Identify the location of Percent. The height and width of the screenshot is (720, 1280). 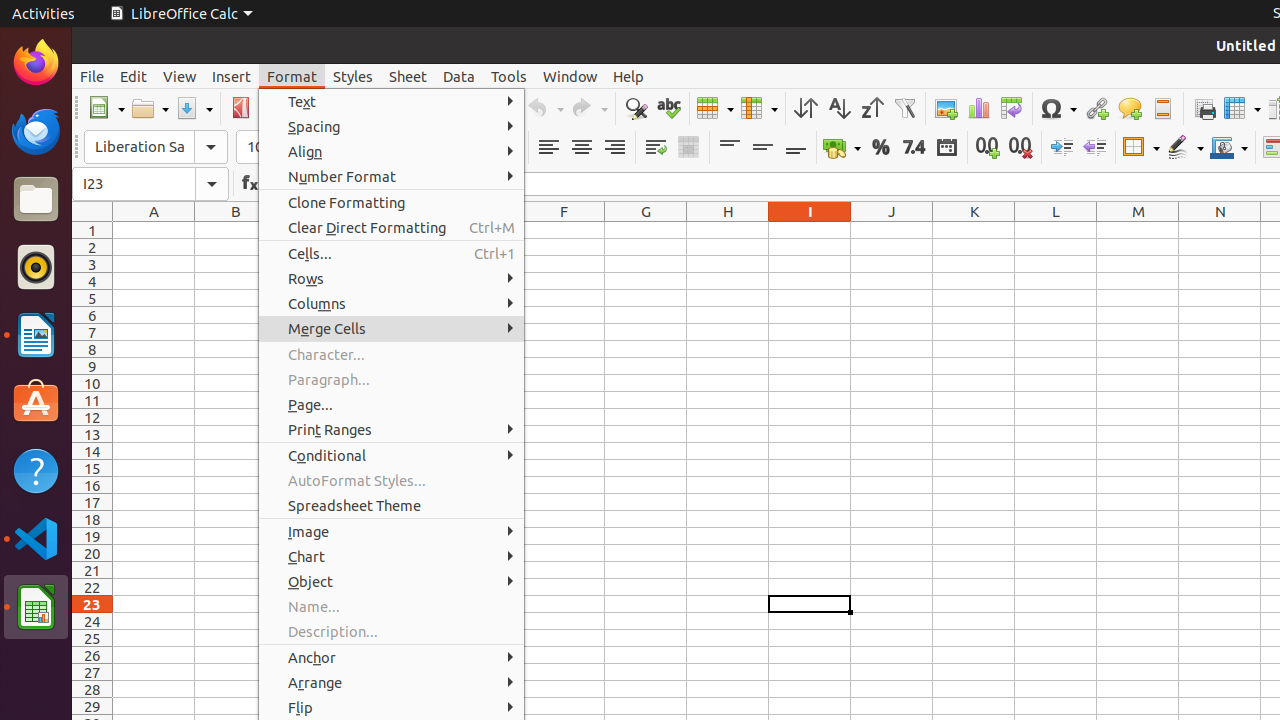
(880, 148).